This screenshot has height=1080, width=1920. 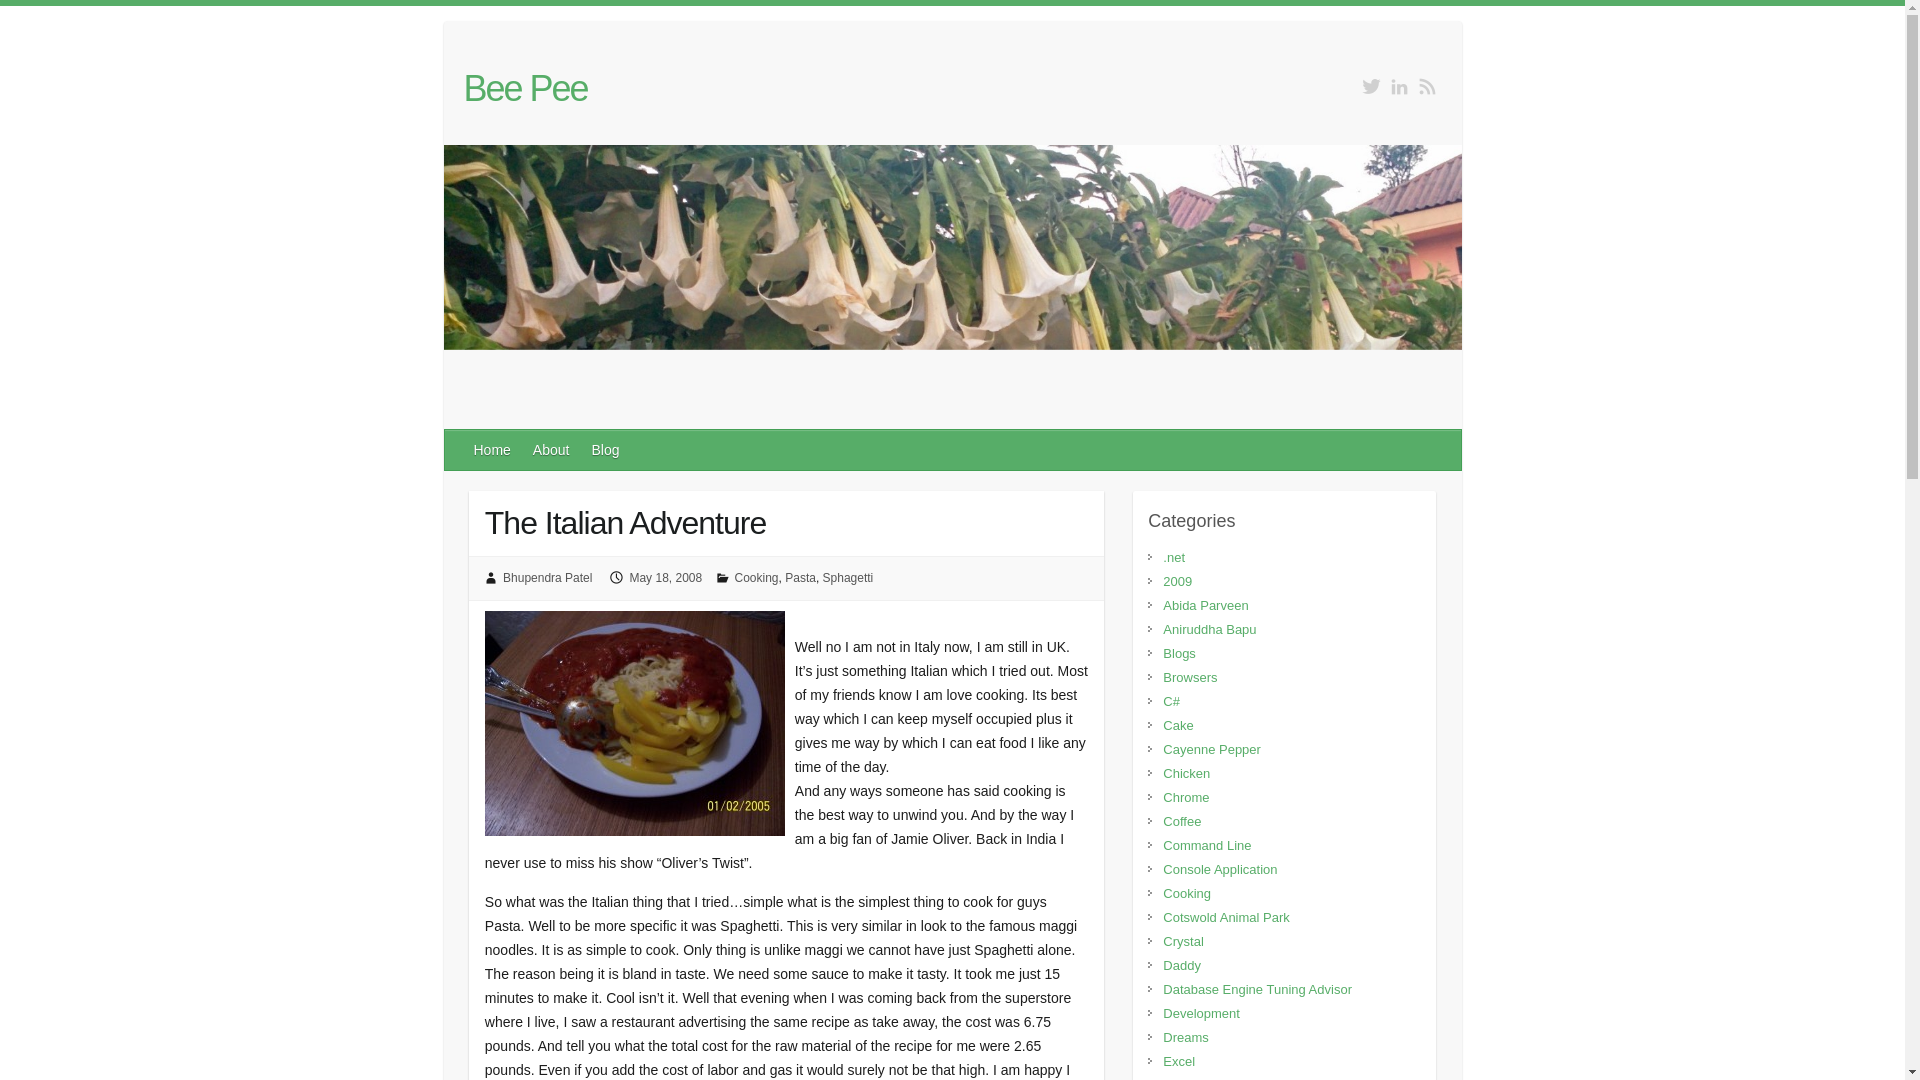 What do you see at coordinates (1186, 1038) in the screenshot?
I see `Dreams` at bounding box center [1186, 1038].